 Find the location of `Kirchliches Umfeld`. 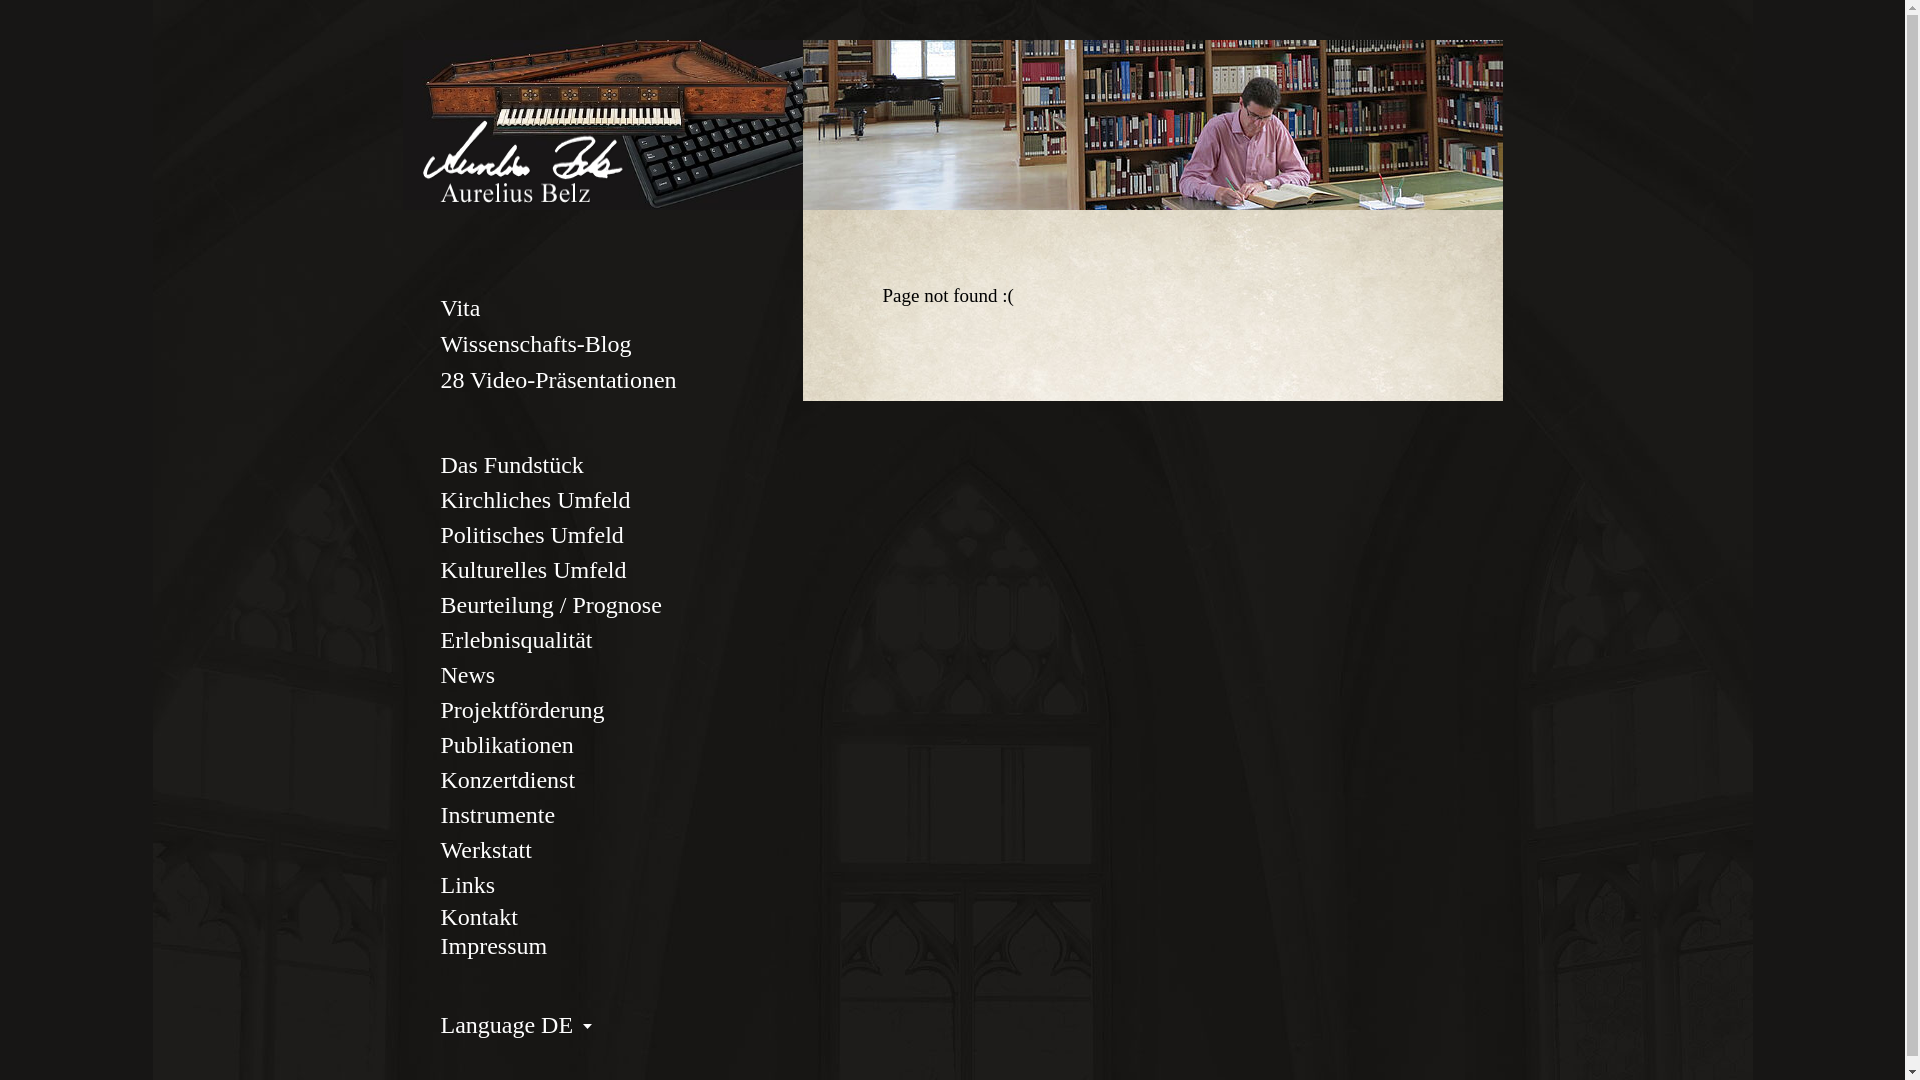

Kirchliches Umfeld is located at coordinates (535, 500).